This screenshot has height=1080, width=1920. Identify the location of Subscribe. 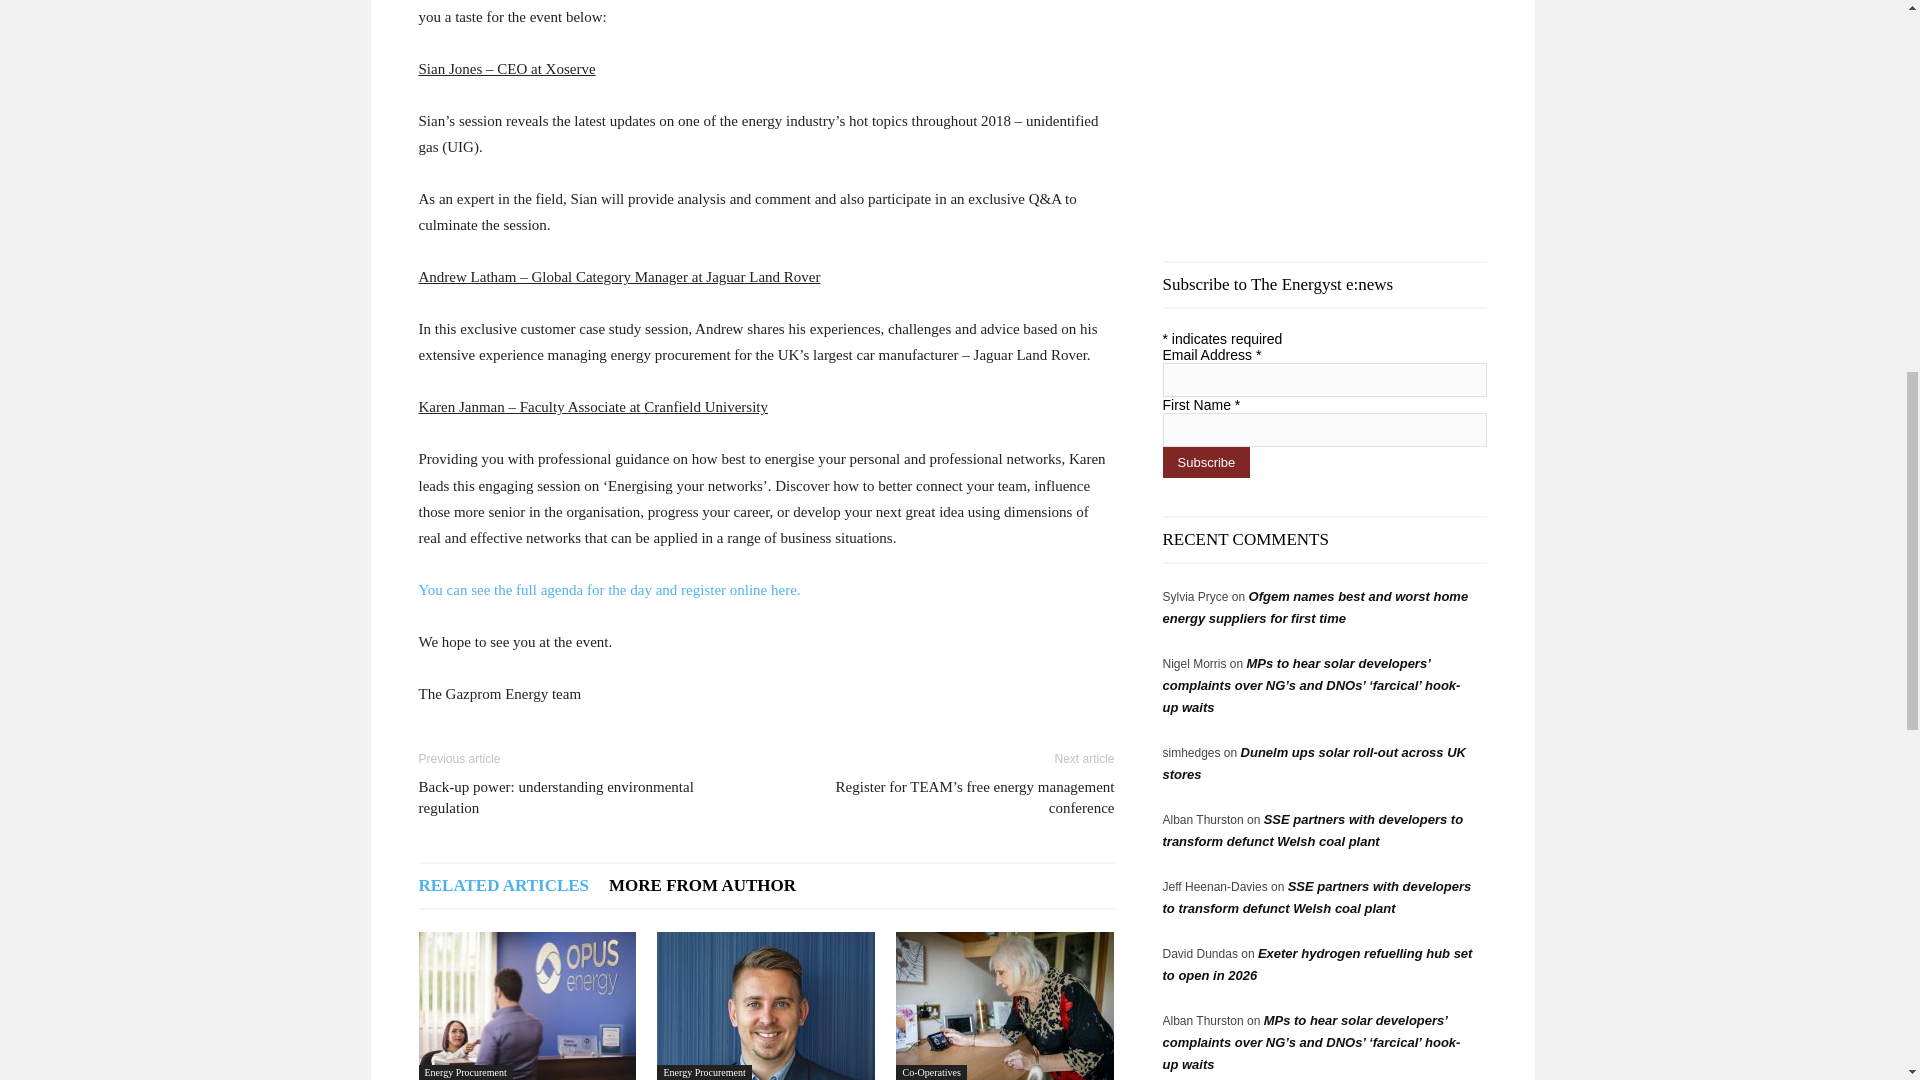
(1205, 462).